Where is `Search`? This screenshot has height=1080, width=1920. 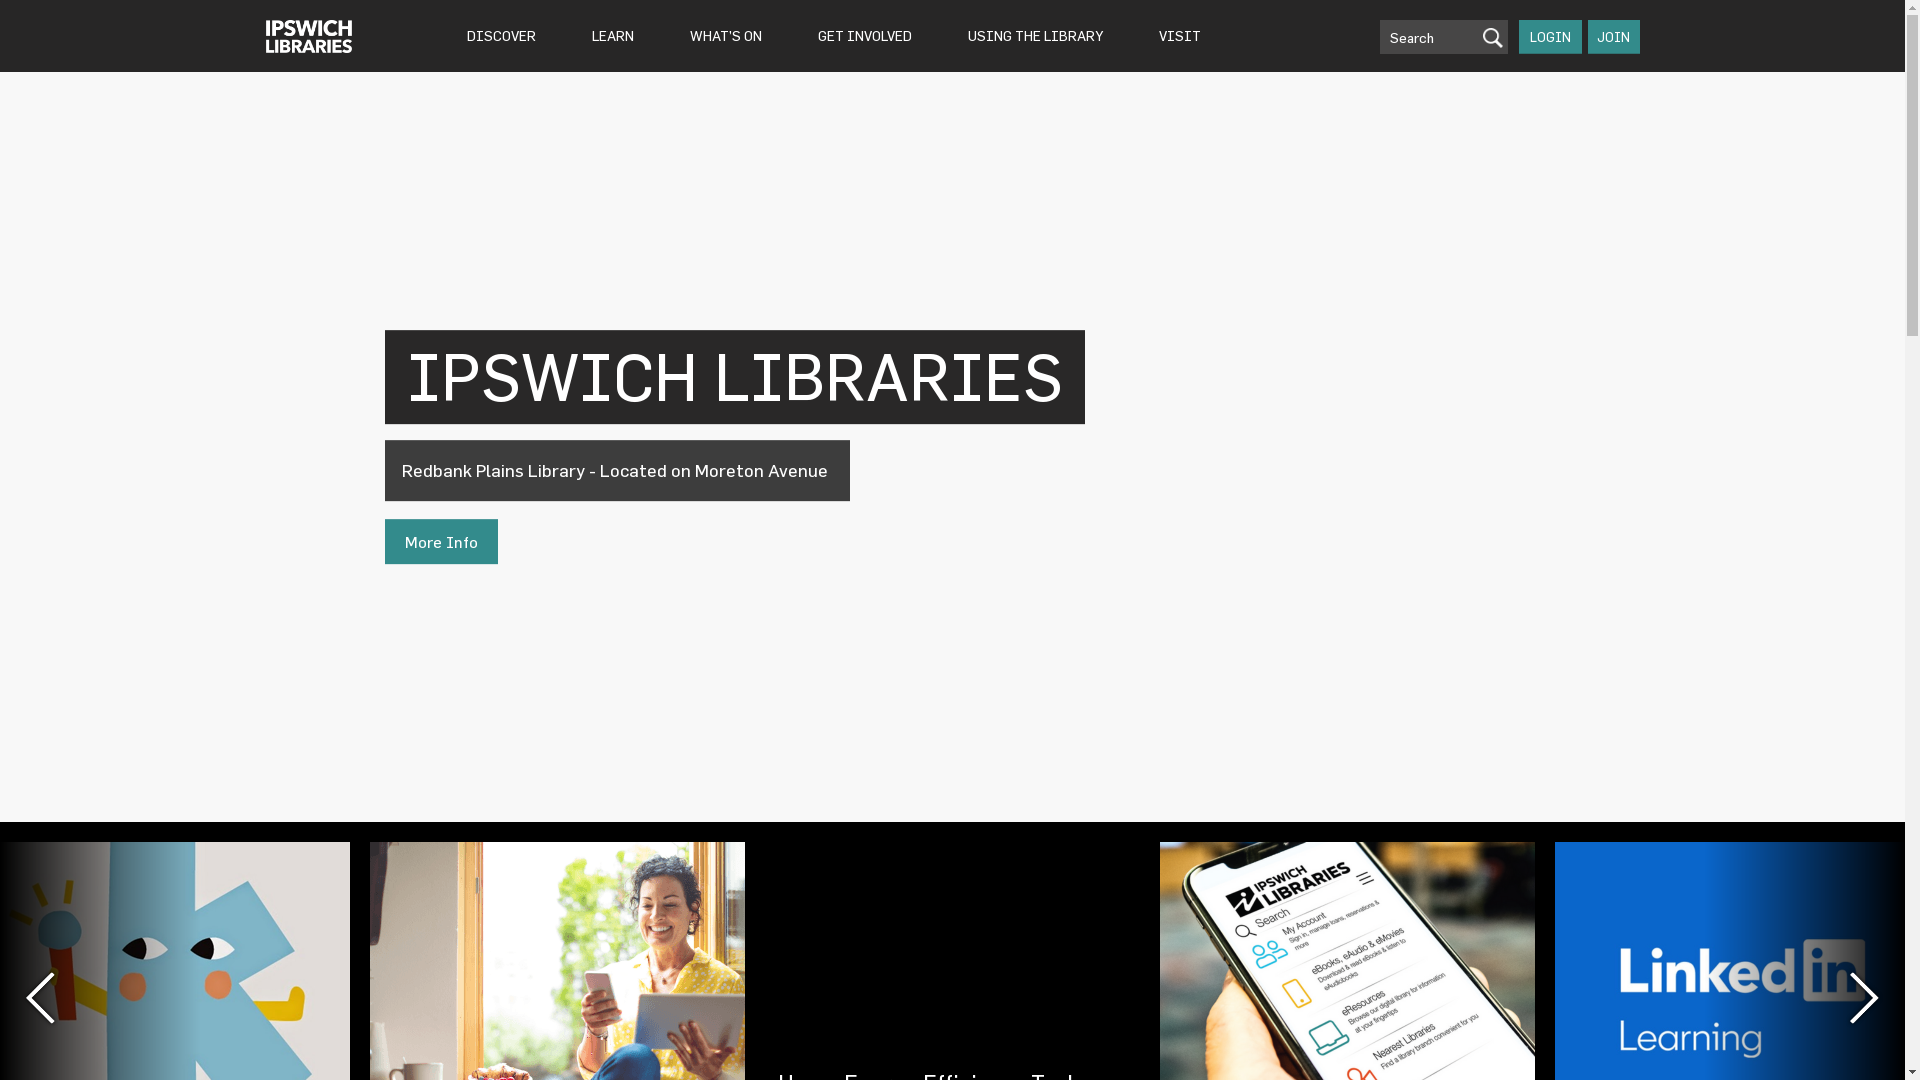
Search is located at coordinates (1444, 37).